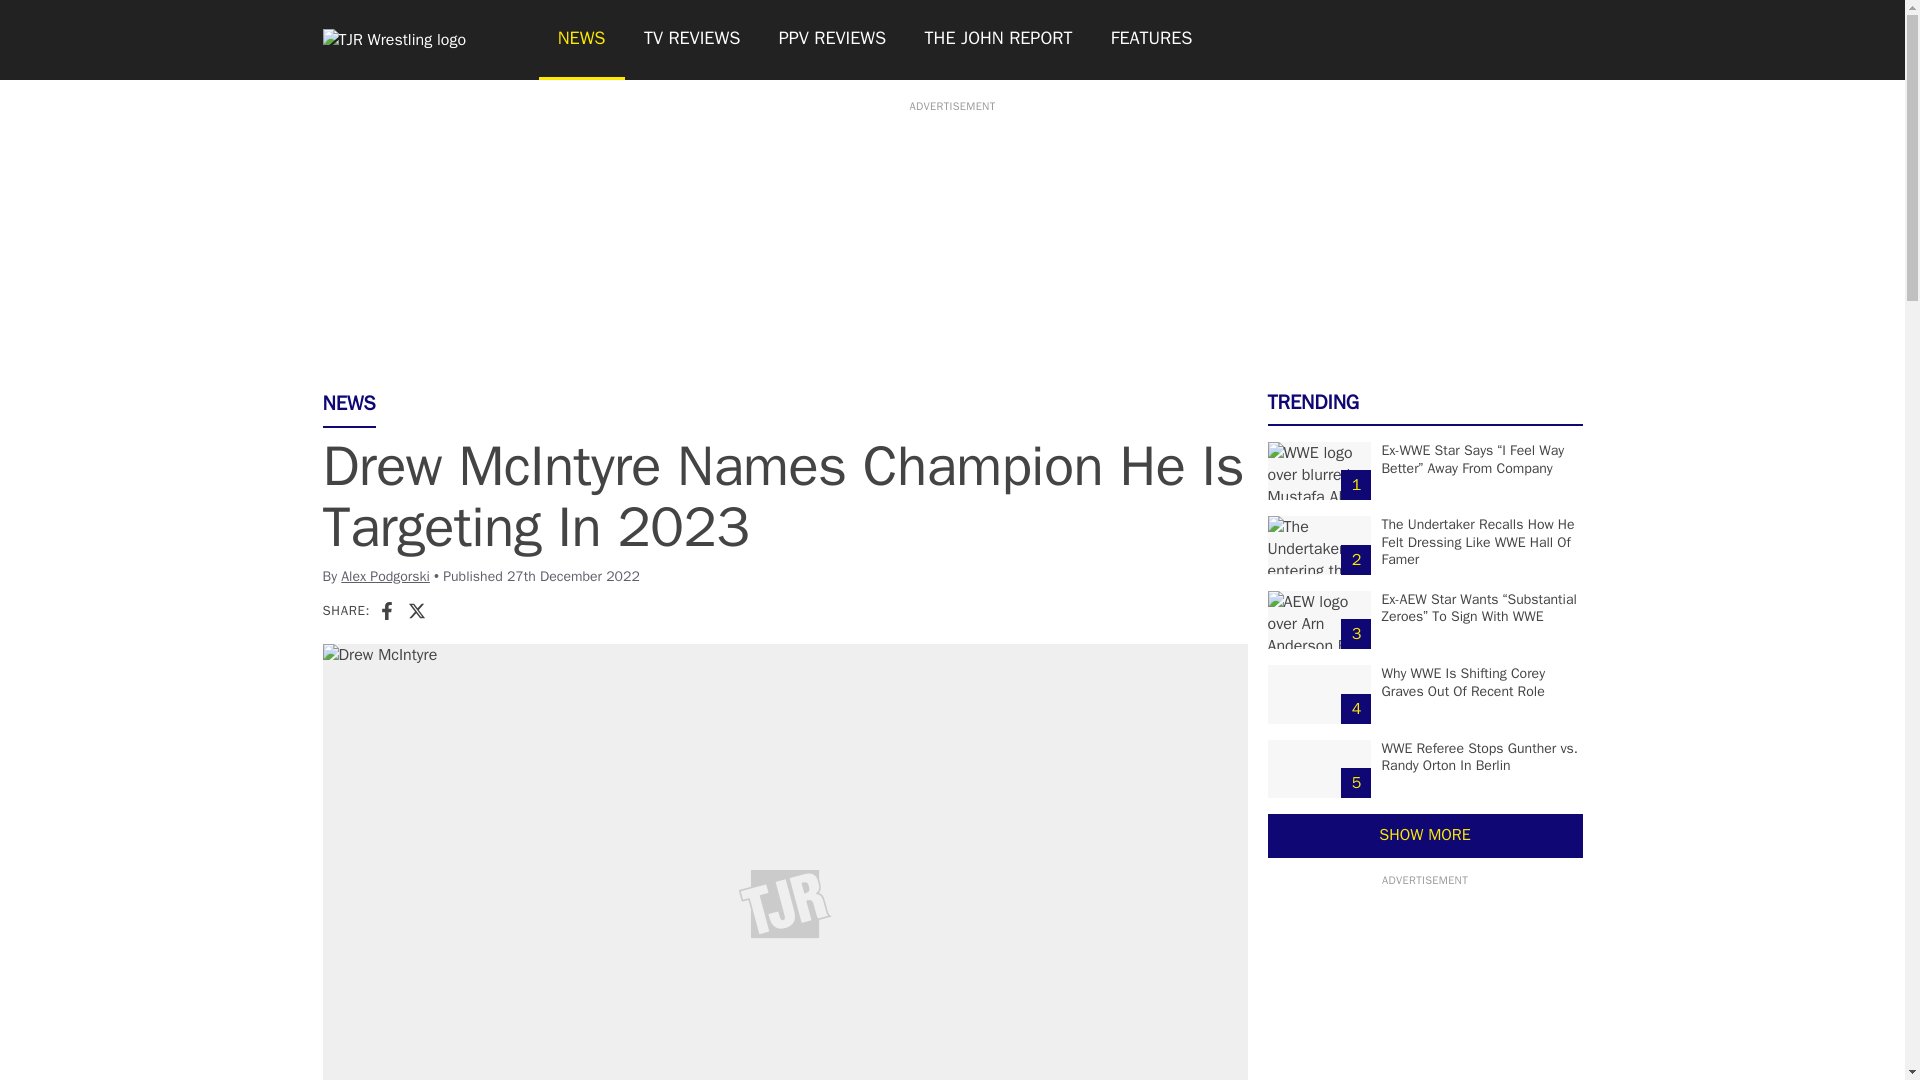 This screenshot has height=1080, width=1920. What do you see at coordinates (997, 40) in the screenshot?
I see `THE JOHN REPORT` at bounding box center [997, 40].